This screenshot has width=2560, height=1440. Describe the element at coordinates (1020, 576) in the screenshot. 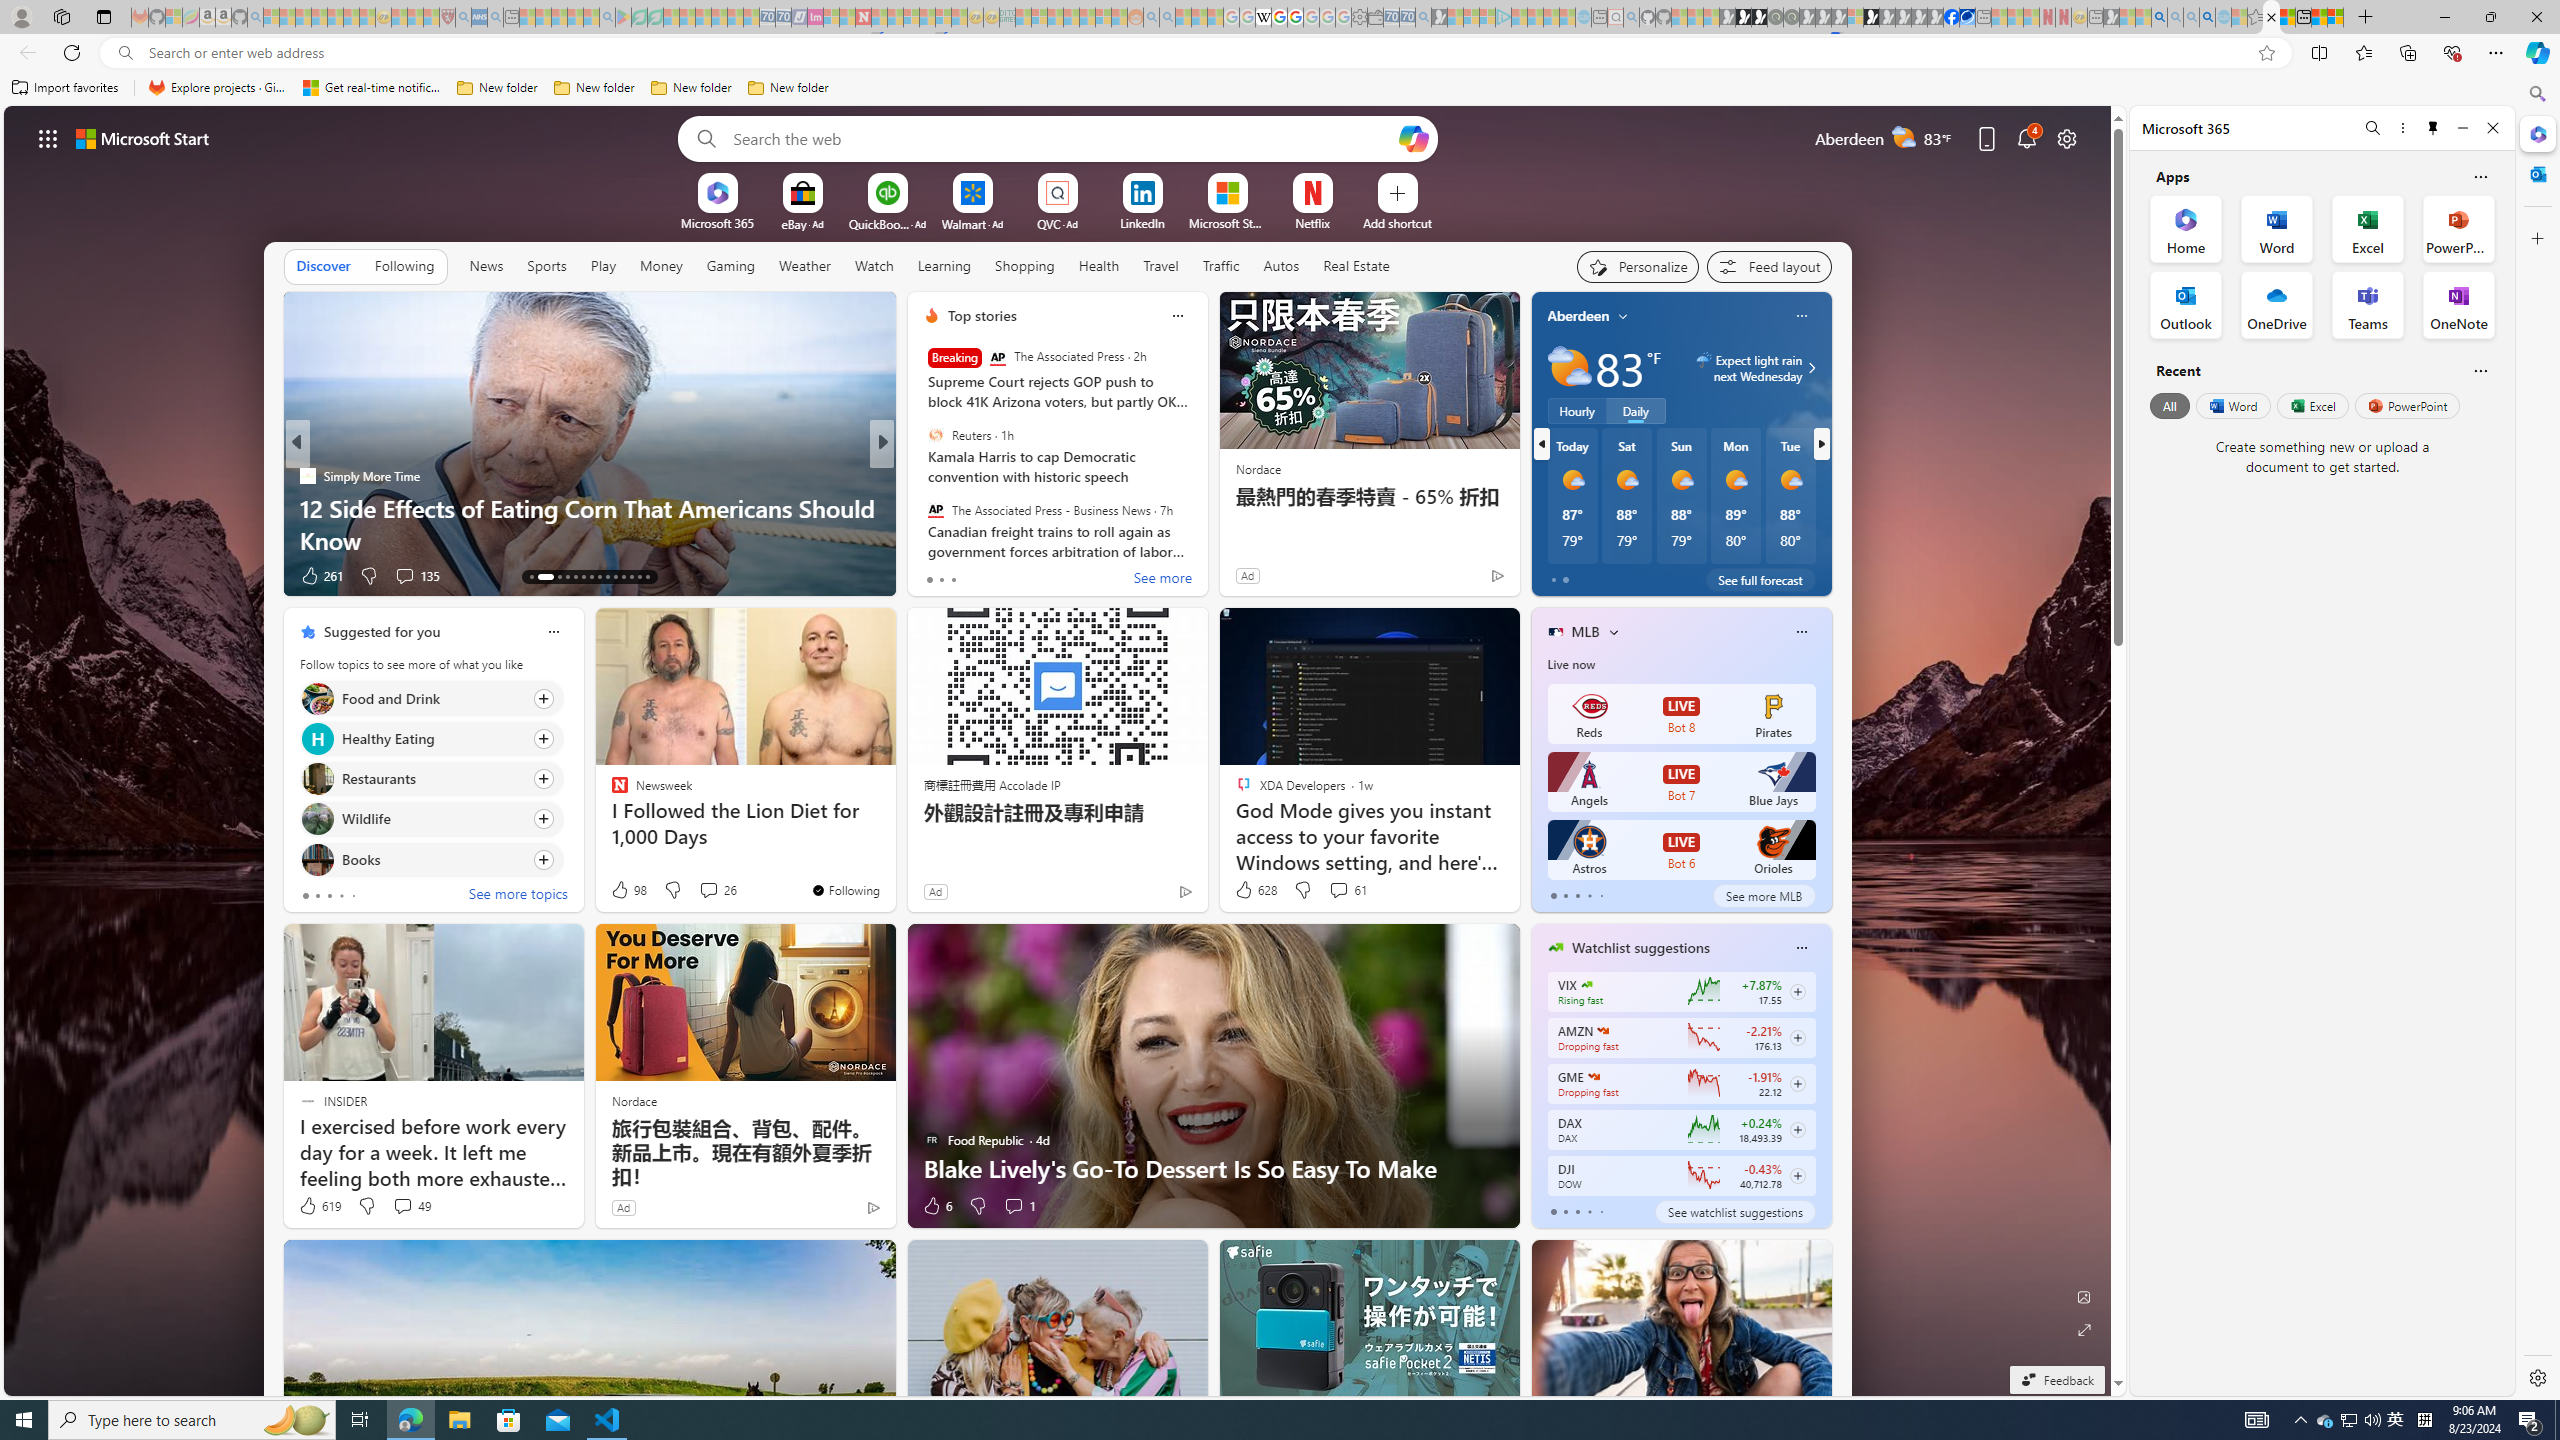

I see `View comments 6 Comment` at that location.